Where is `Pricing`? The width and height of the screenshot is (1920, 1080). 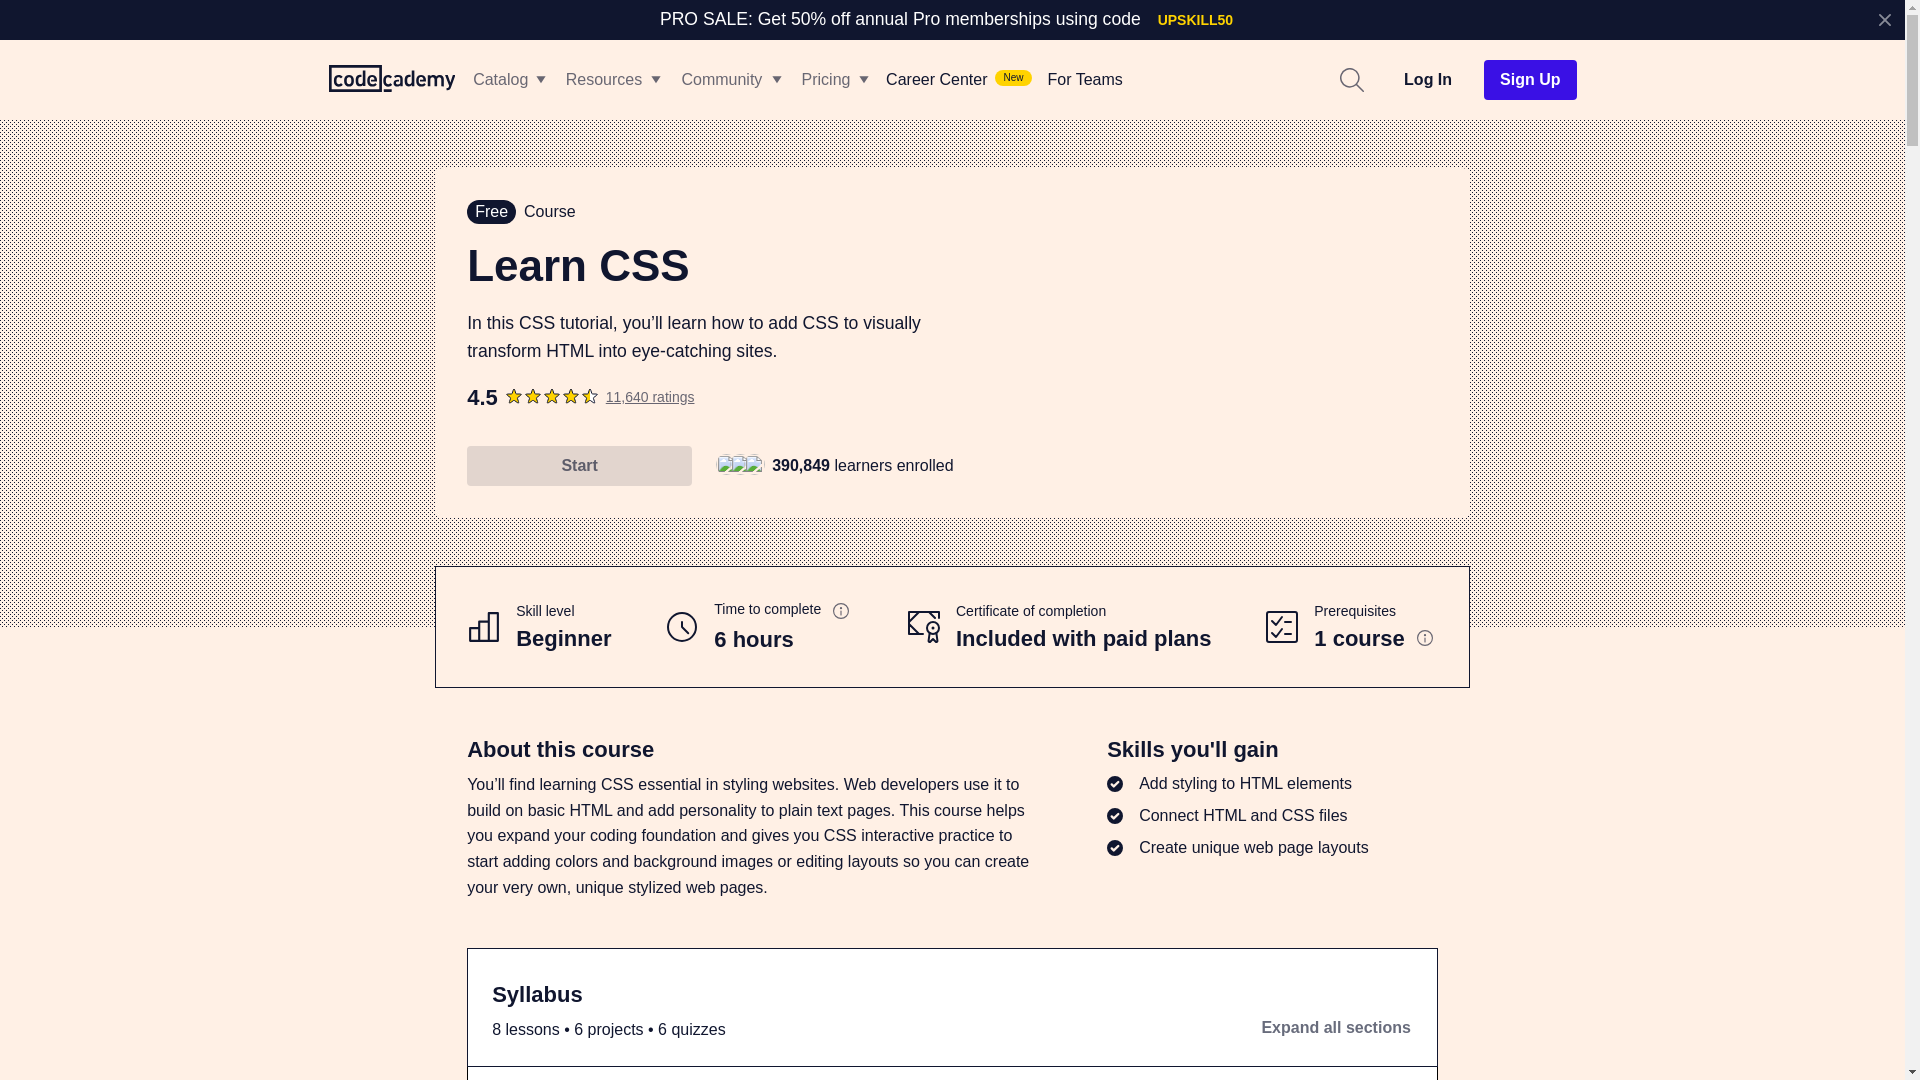
Pricing is located at coordinates (825, 80).